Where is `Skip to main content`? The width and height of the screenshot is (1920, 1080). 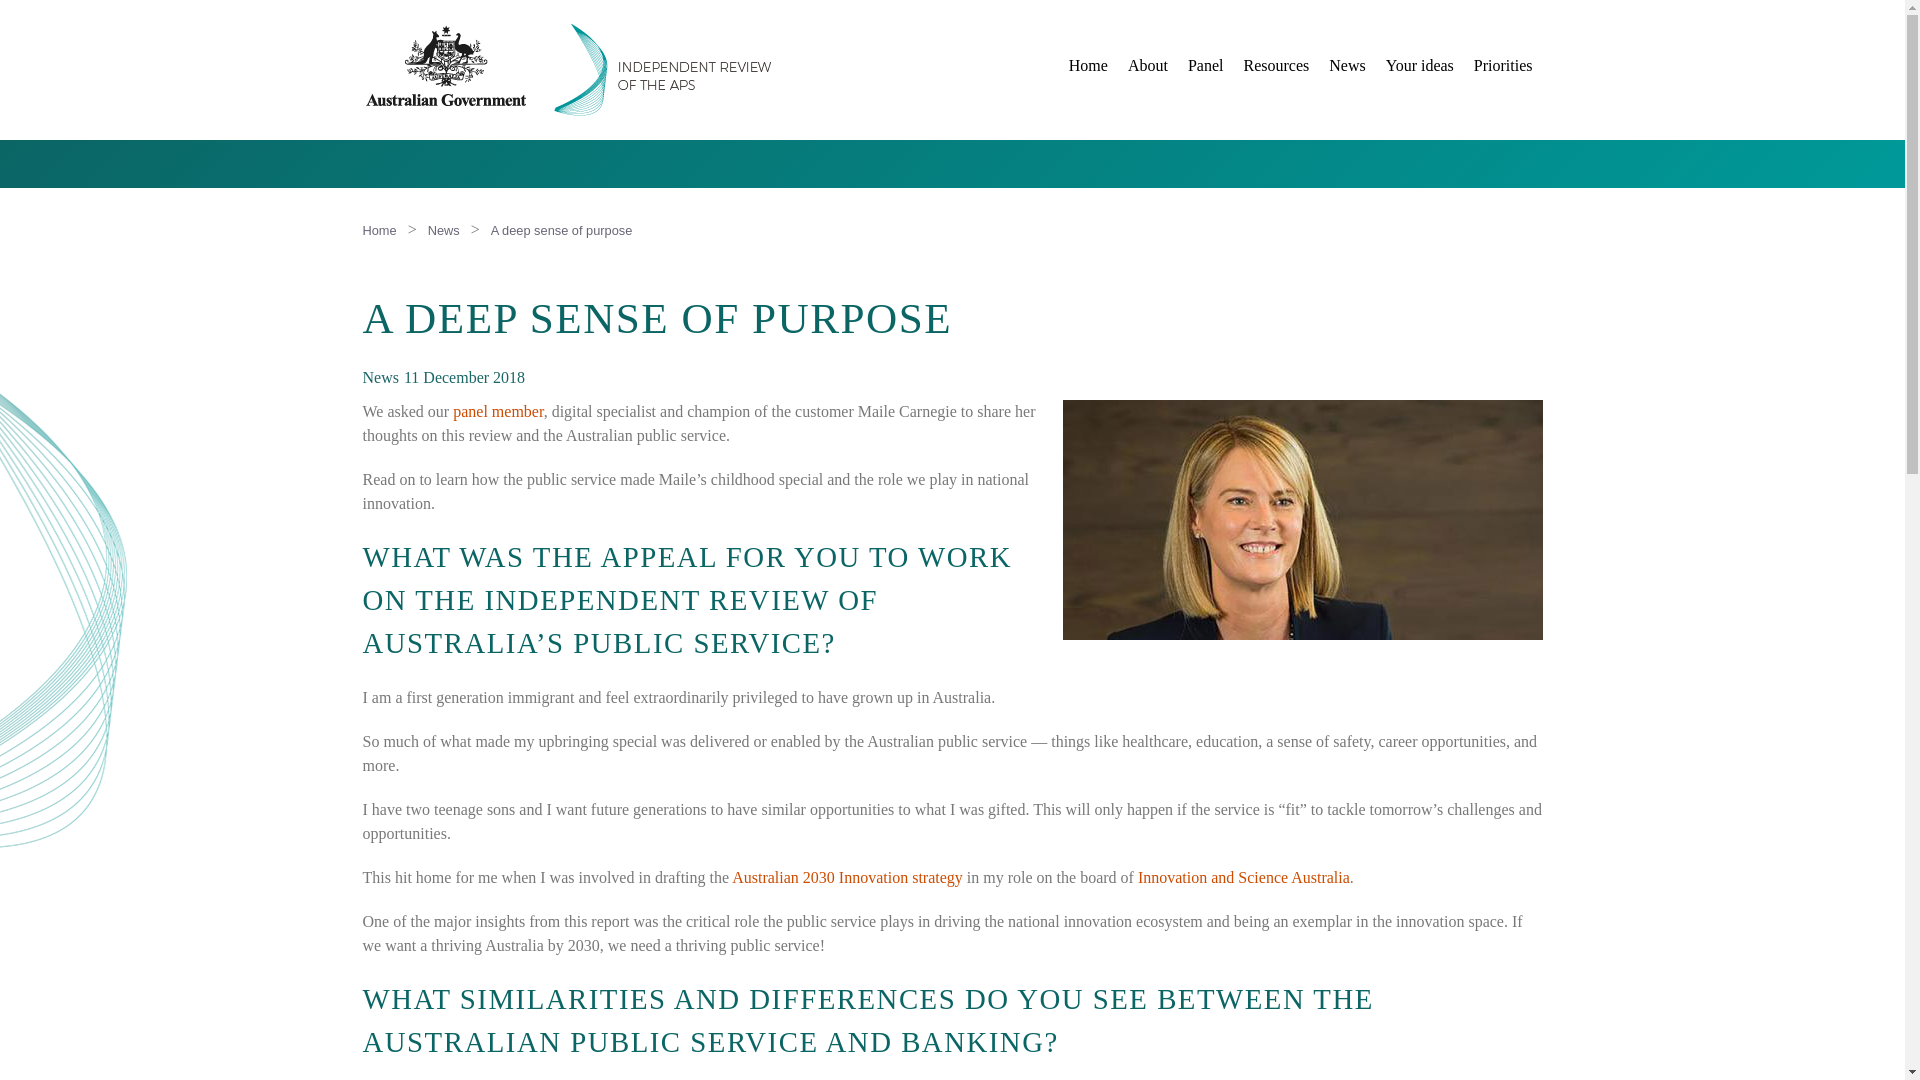 Skip to main content is located at coordinates (901, 2).